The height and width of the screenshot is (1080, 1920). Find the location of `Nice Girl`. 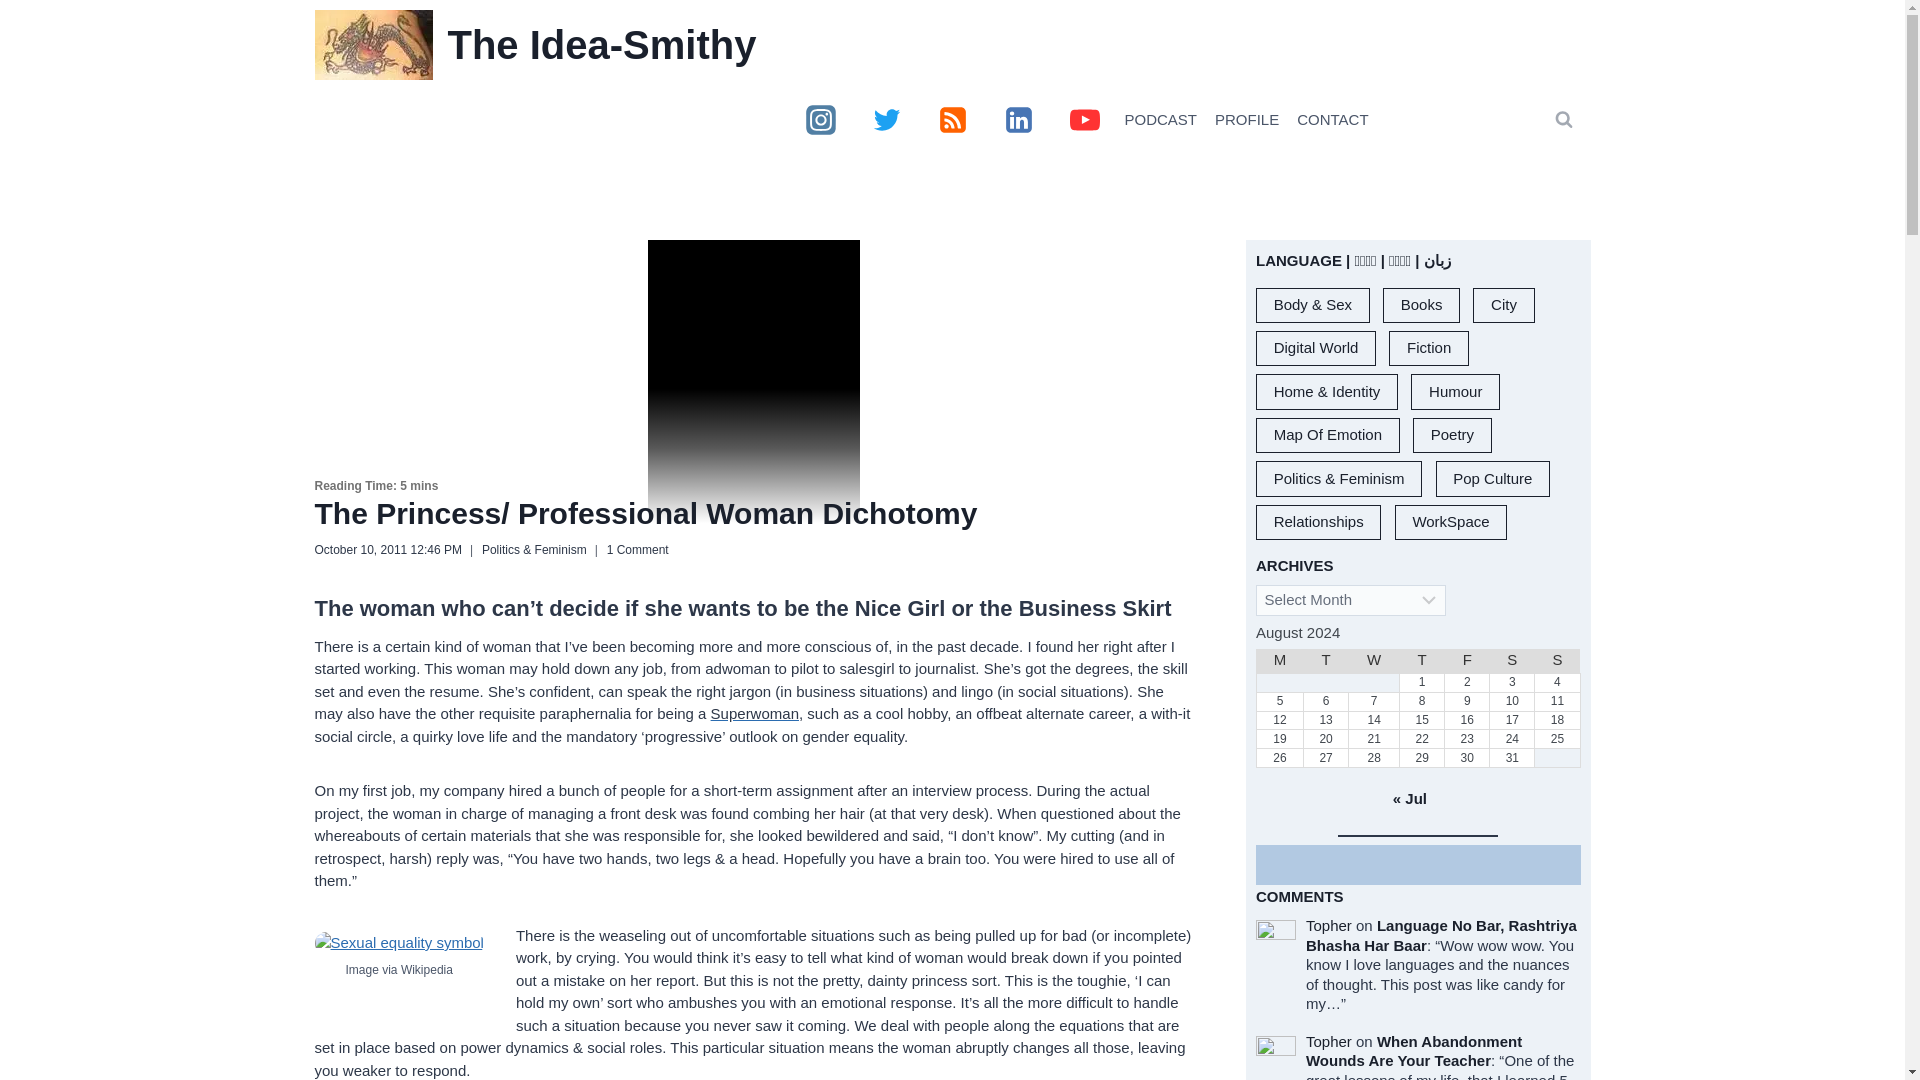

Nice Girl is located at coordinates (899, 608).